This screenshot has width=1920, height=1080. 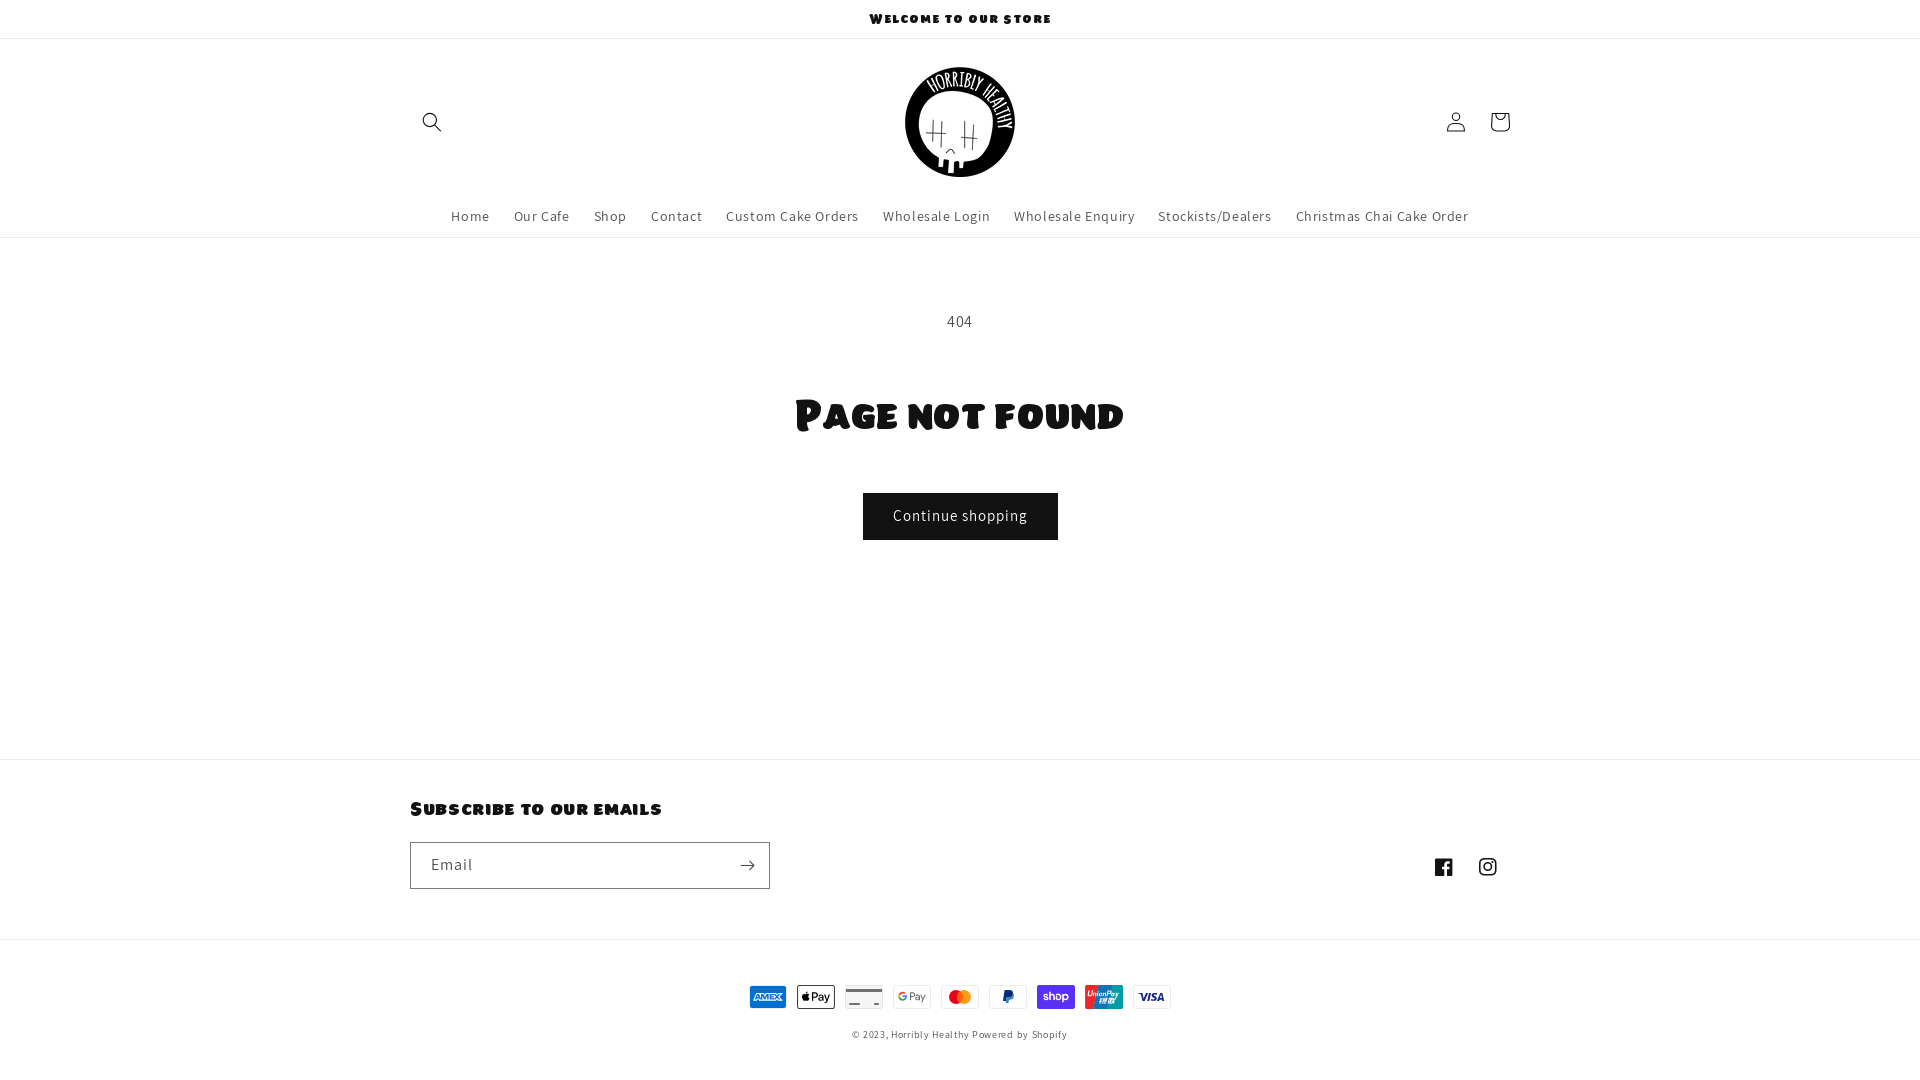 What do you see at coordinates (542, 216) in the screenshot?
I see `Our Cafe` at bounding box center [542, 216].